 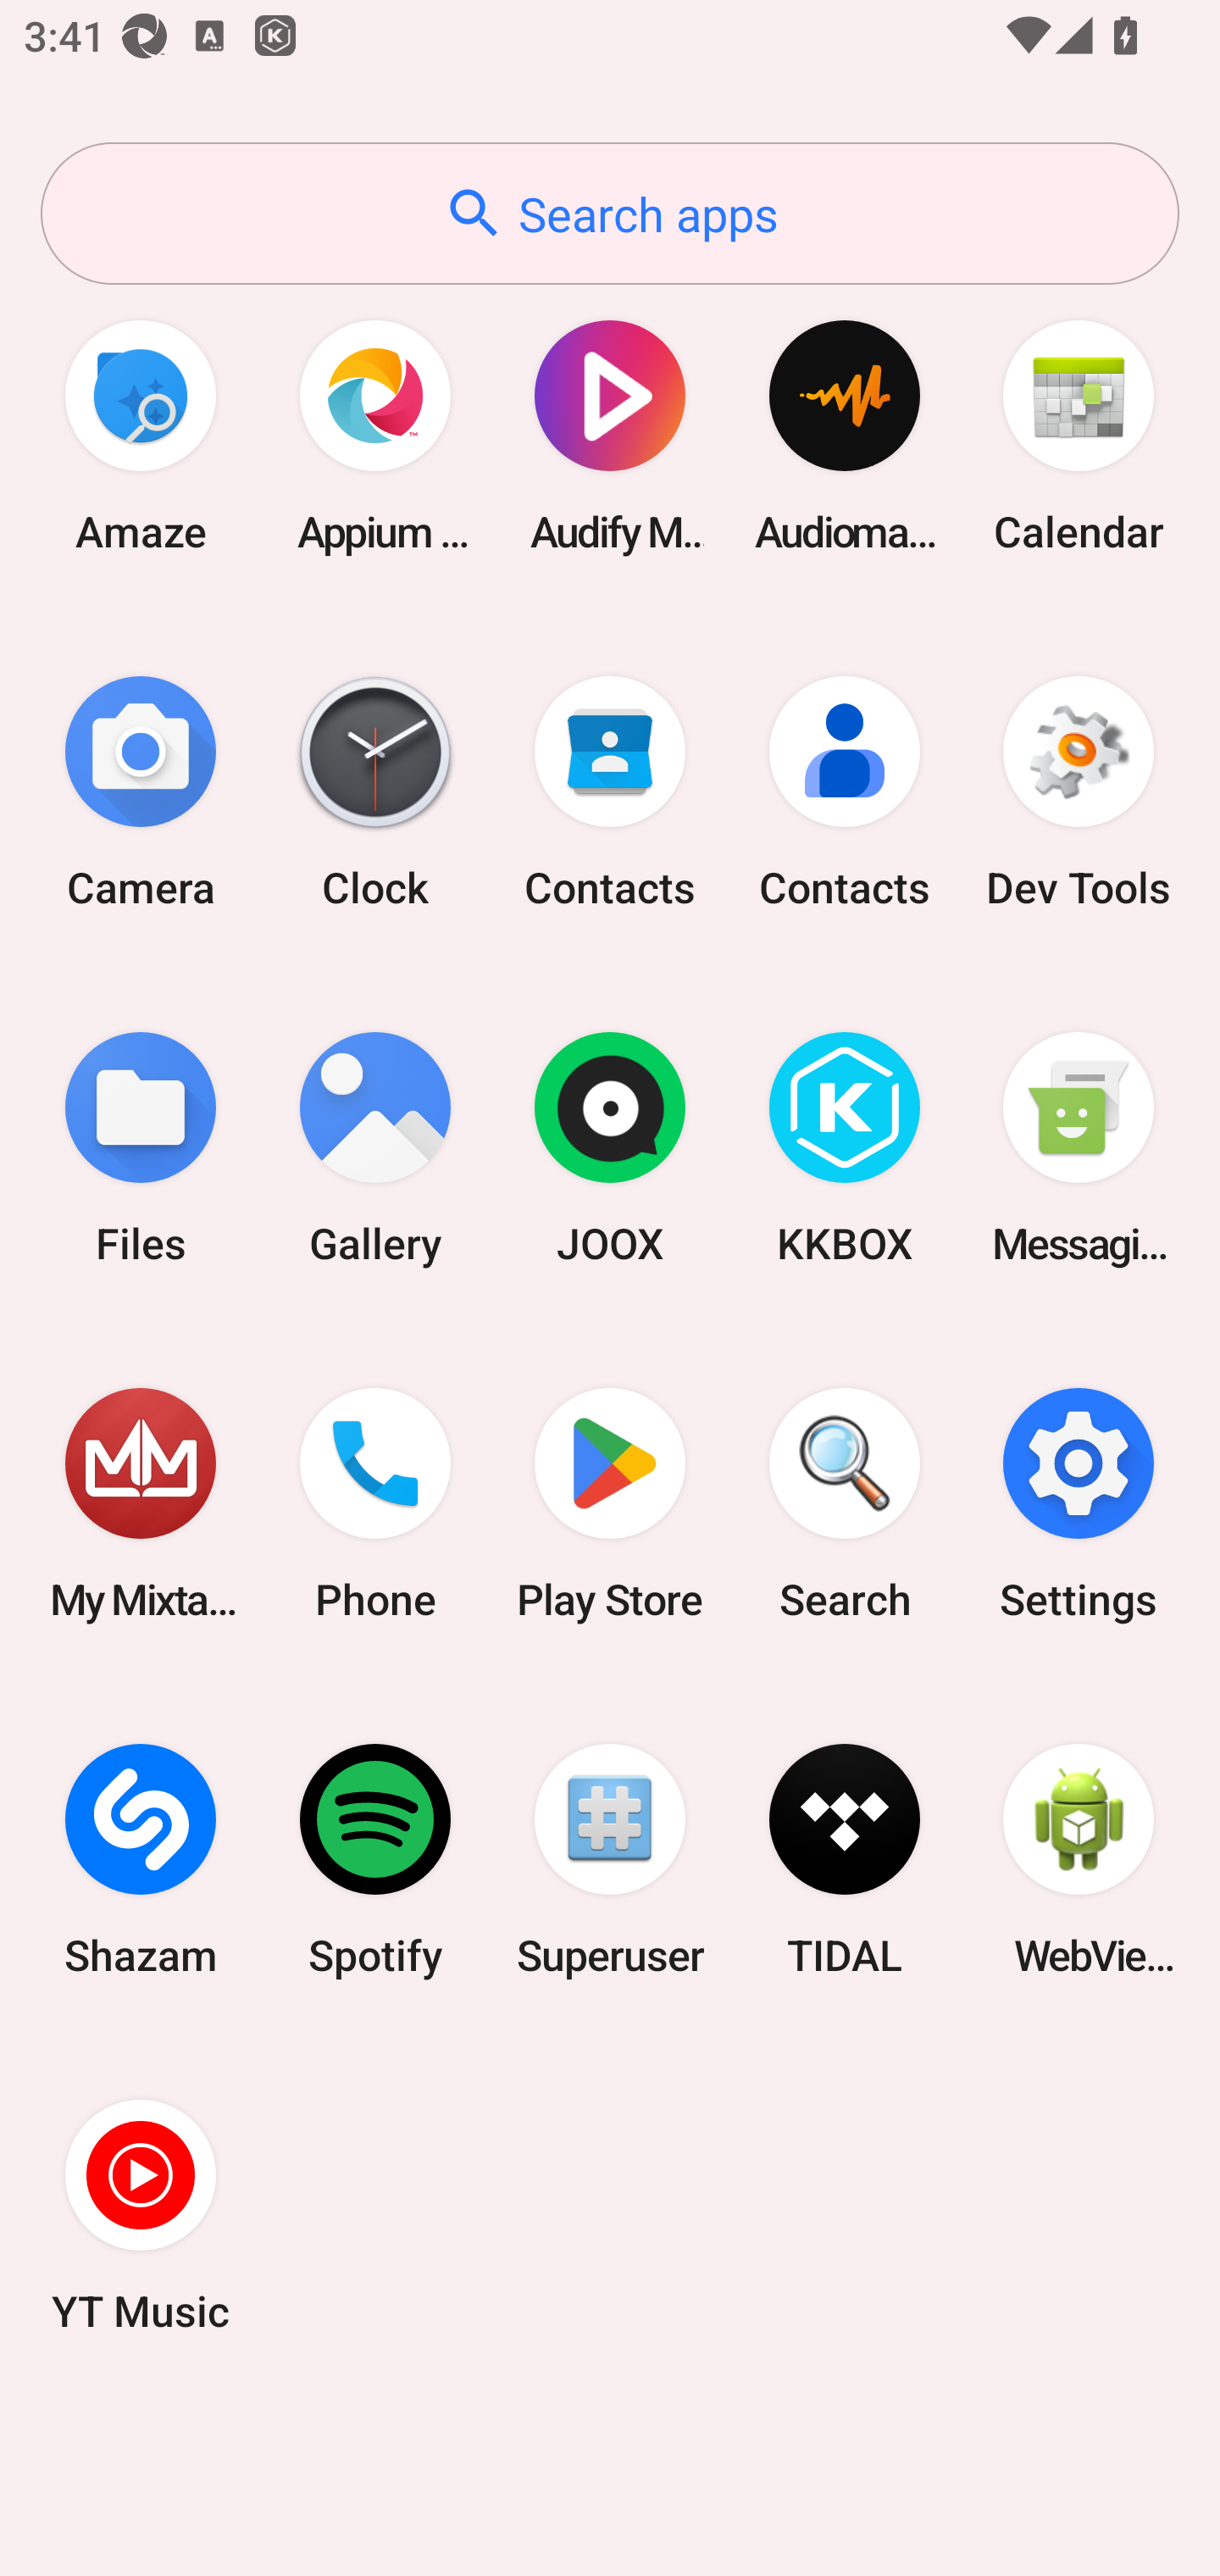 What do you see at coordinates (141, 1149) in the screenshot?
I see `Files` at bounding box center [141, 1149].